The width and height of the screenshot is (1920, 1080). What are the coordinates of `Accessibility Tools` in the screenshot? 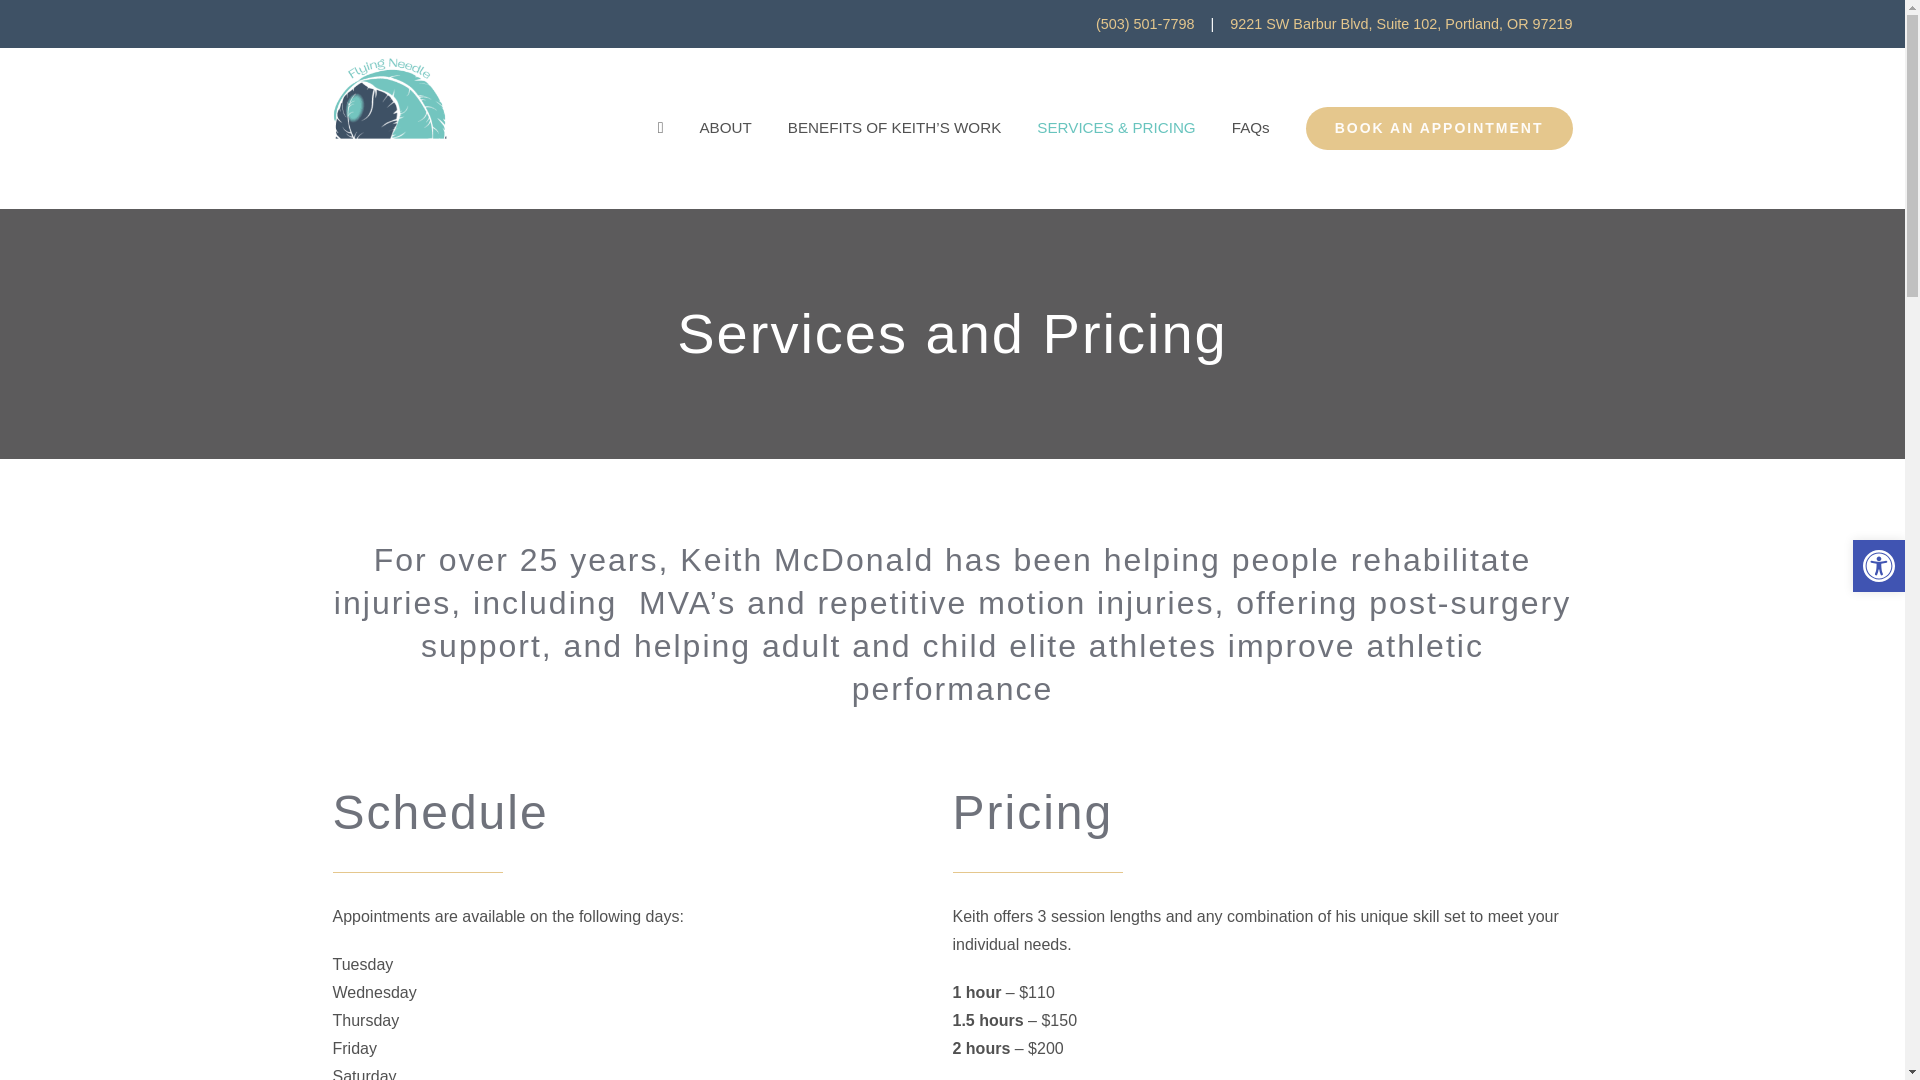 It's located at (1878, 566).